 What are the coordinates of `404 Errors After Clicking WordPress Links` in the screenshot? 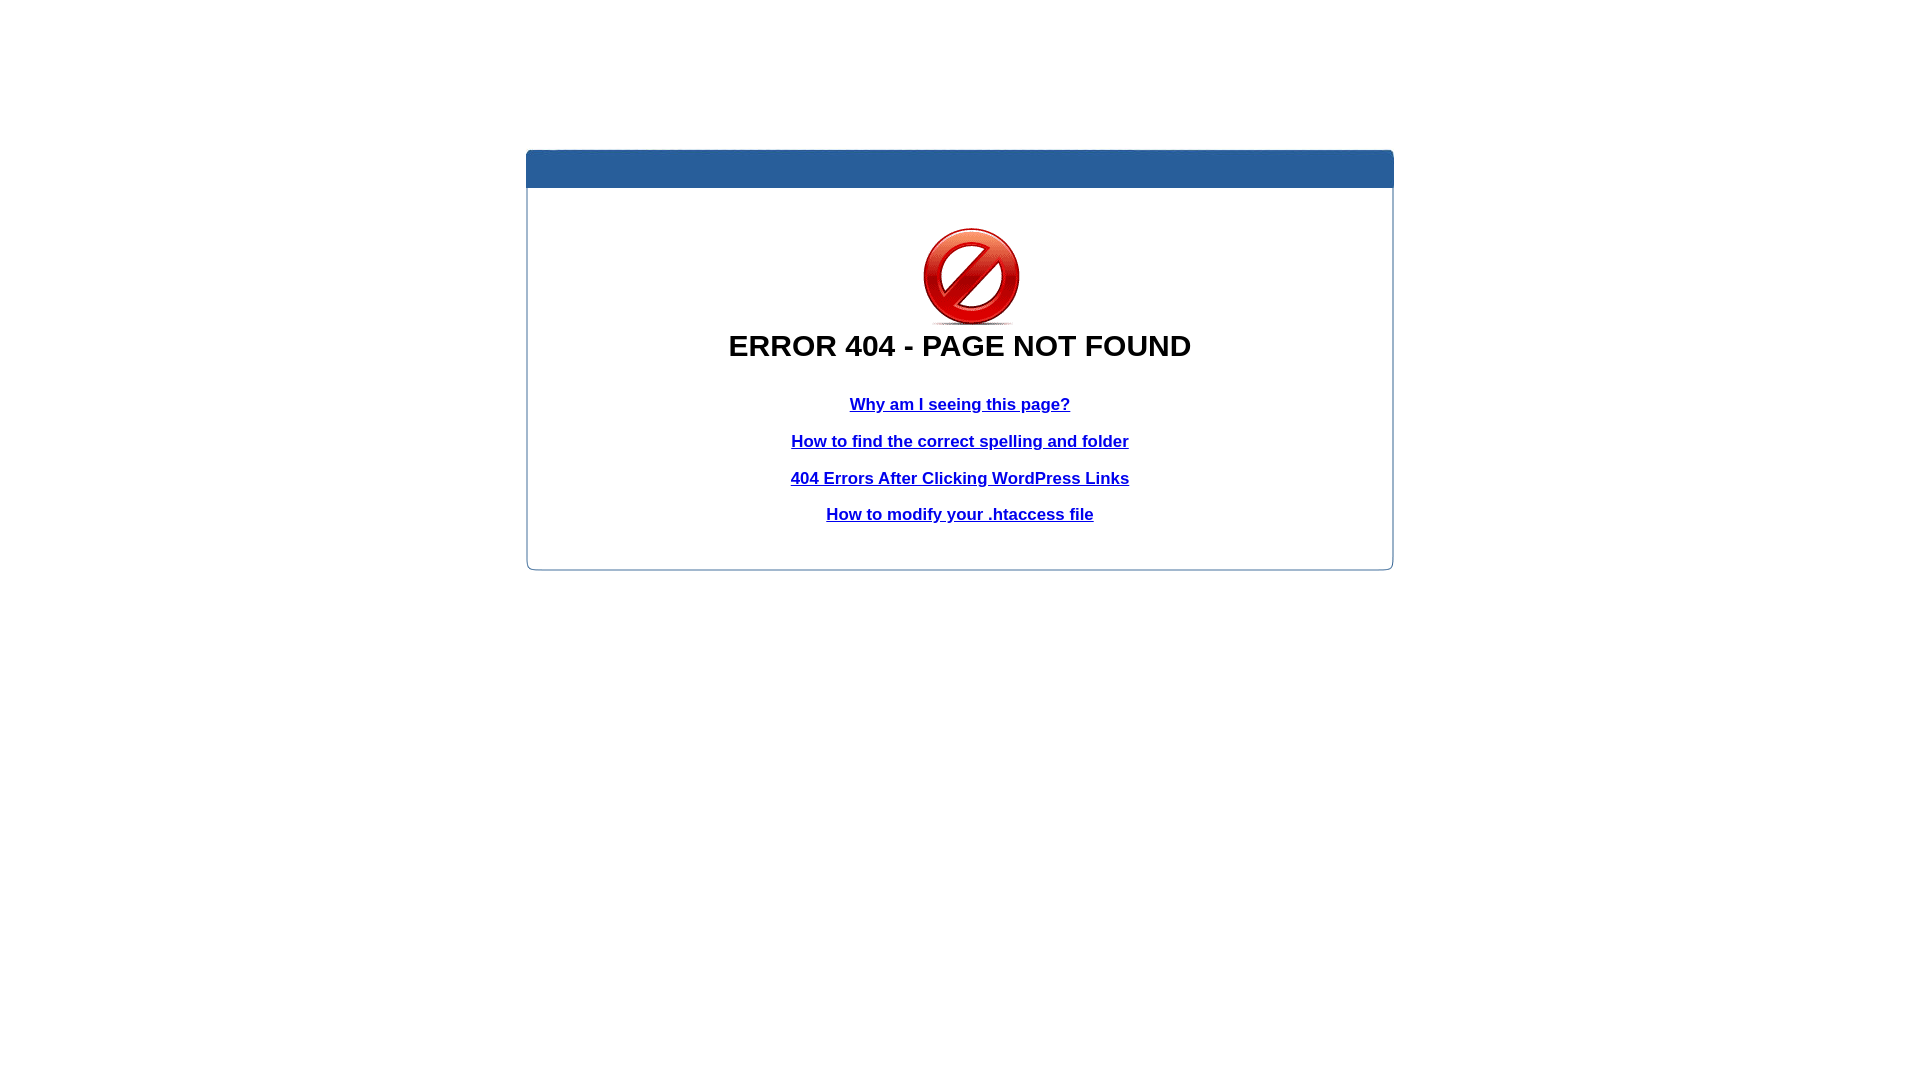 It's located at (960, 478).